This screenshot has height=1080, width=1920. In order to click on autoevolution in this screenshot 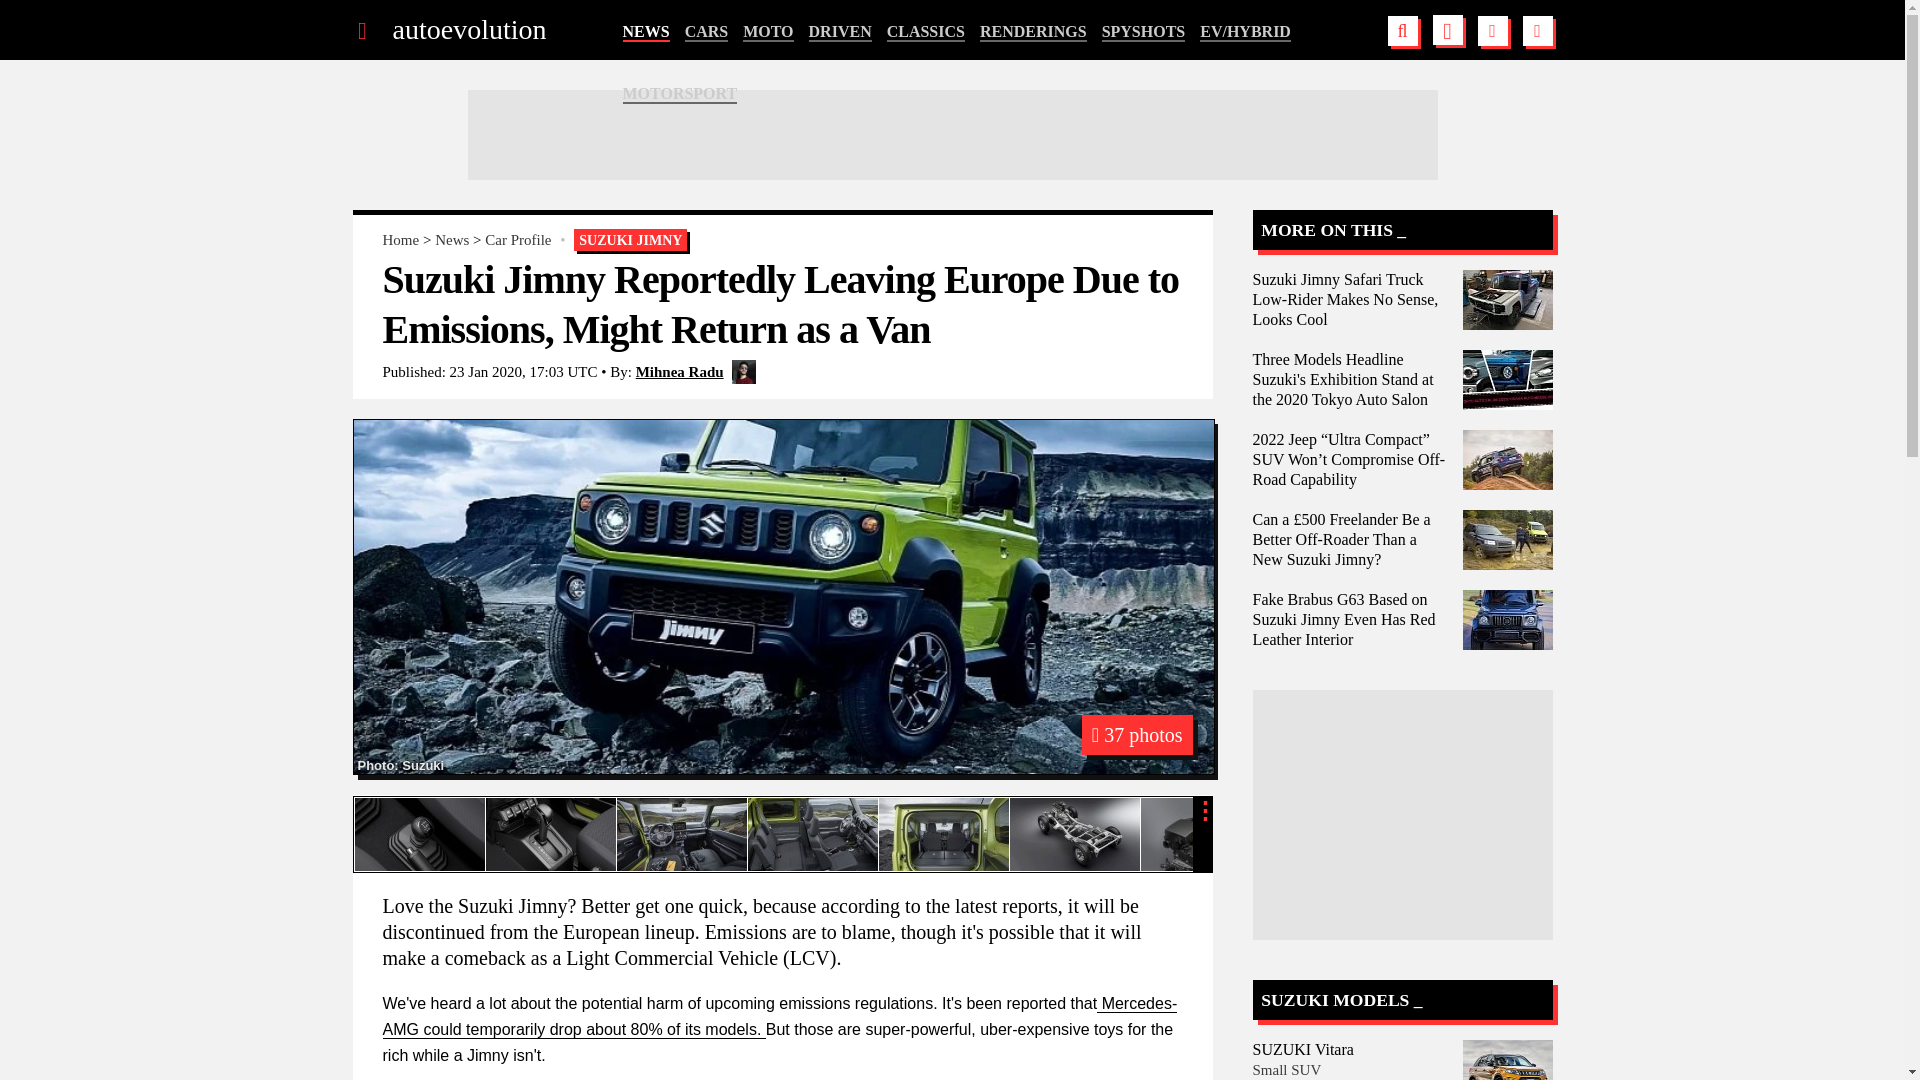, I will do `click(468, 30)`.